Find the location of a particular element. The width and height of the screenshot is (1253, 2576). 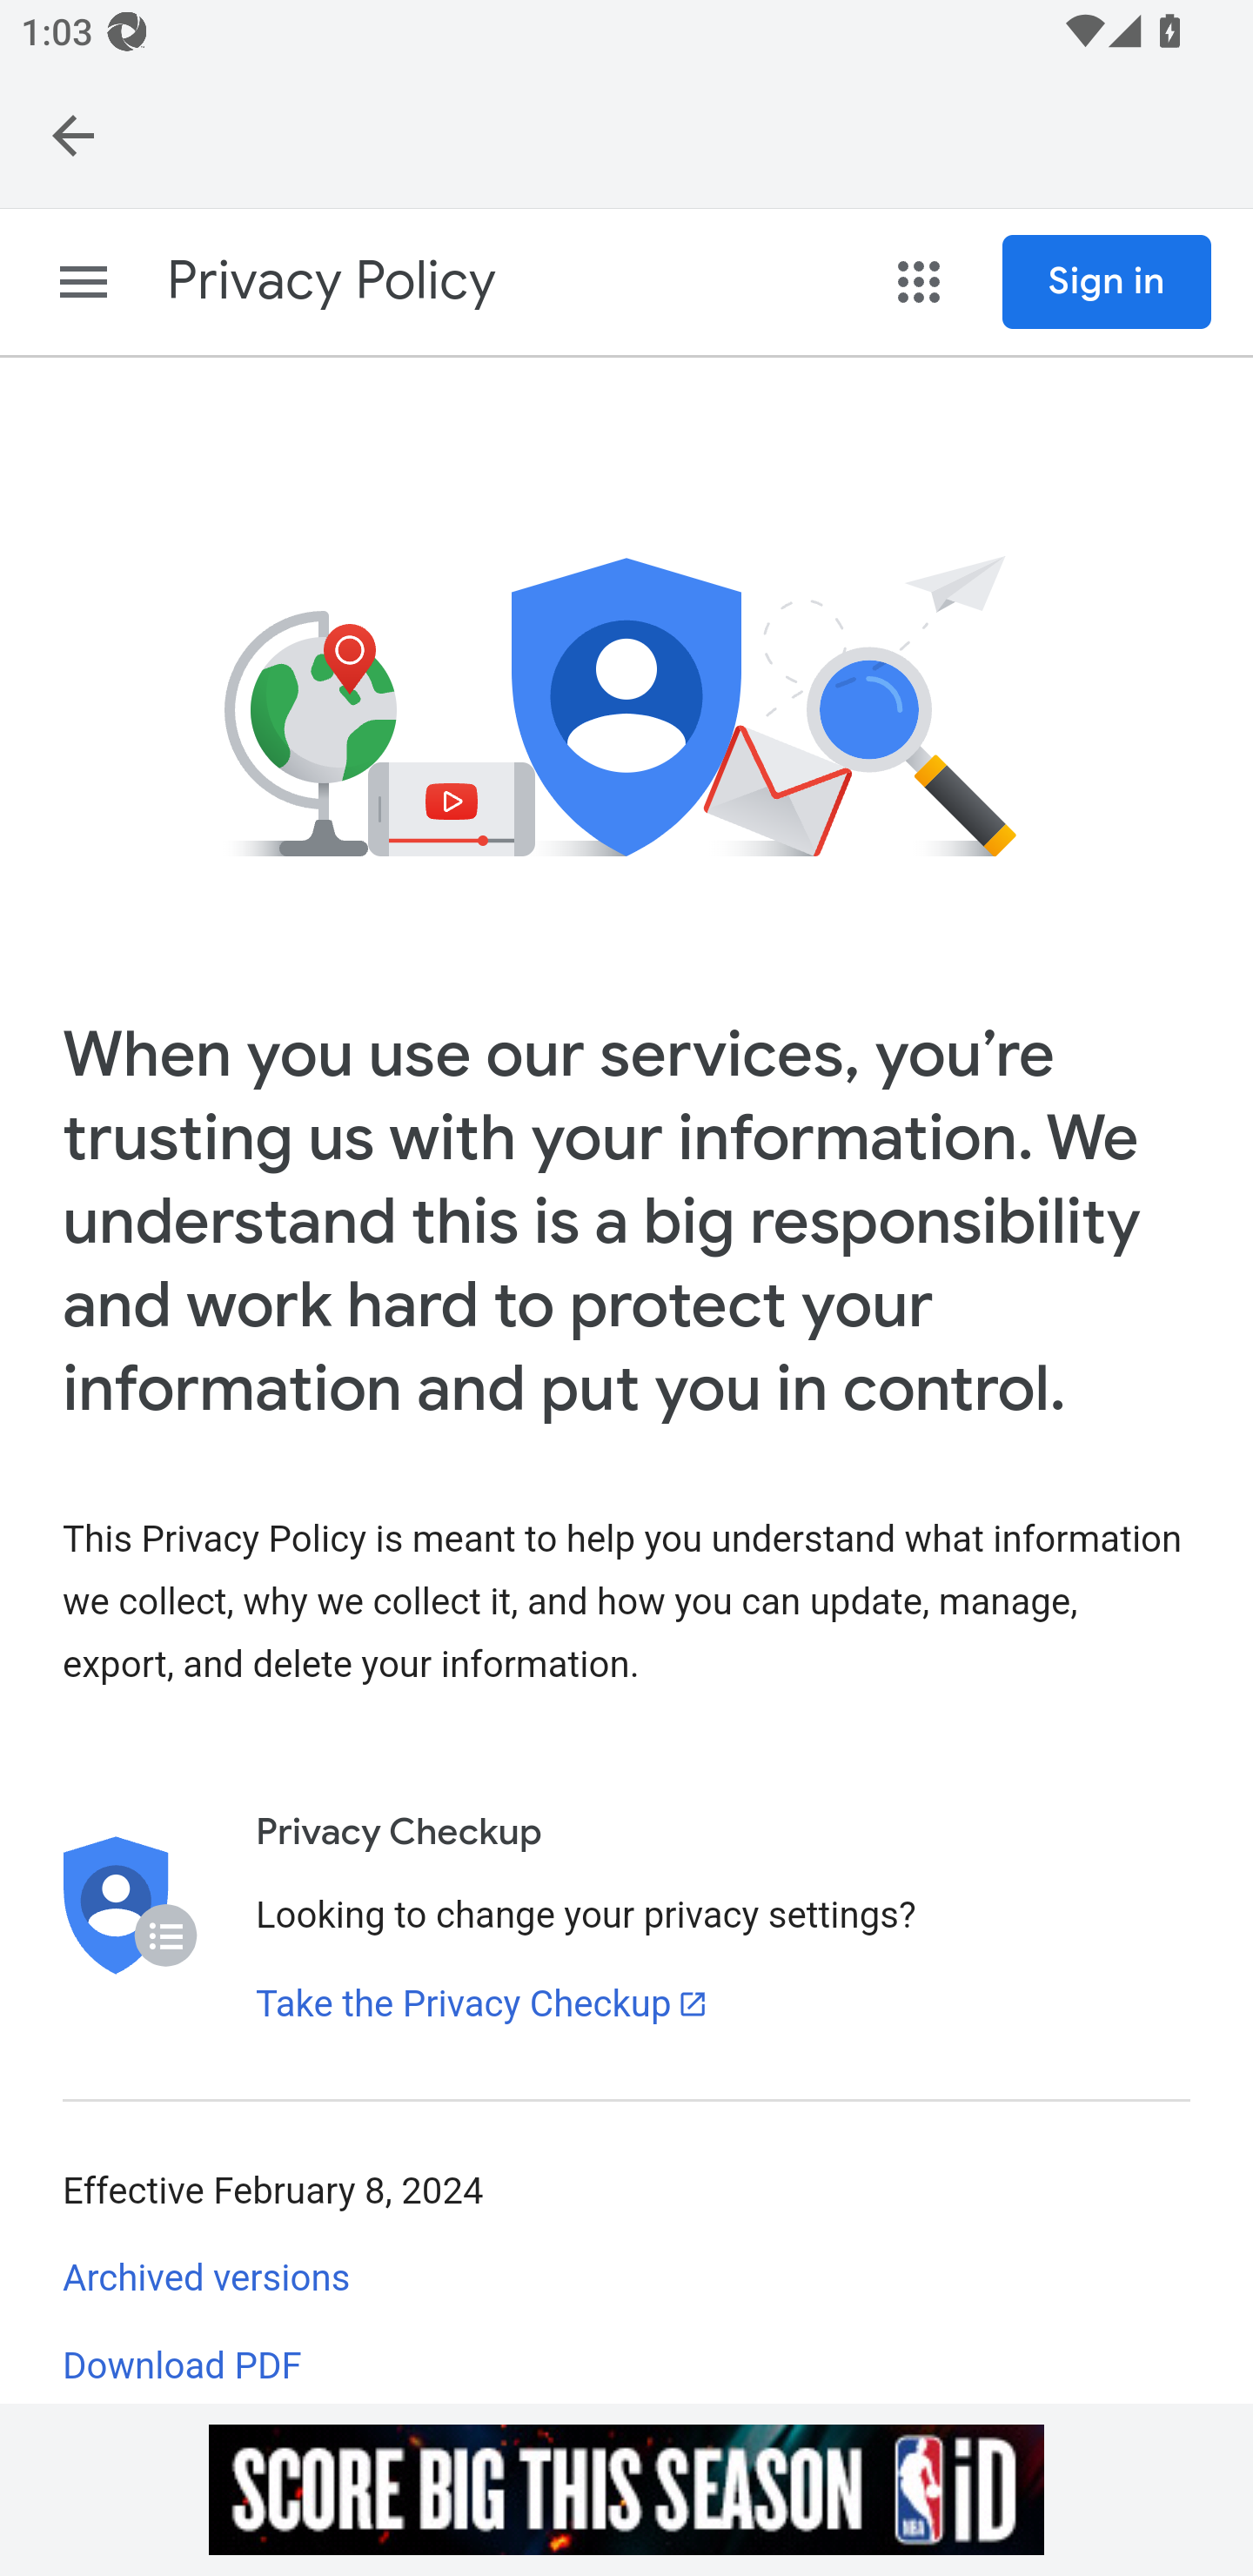

Take the Privacy Checkup is located at coordinates (482, 2002).